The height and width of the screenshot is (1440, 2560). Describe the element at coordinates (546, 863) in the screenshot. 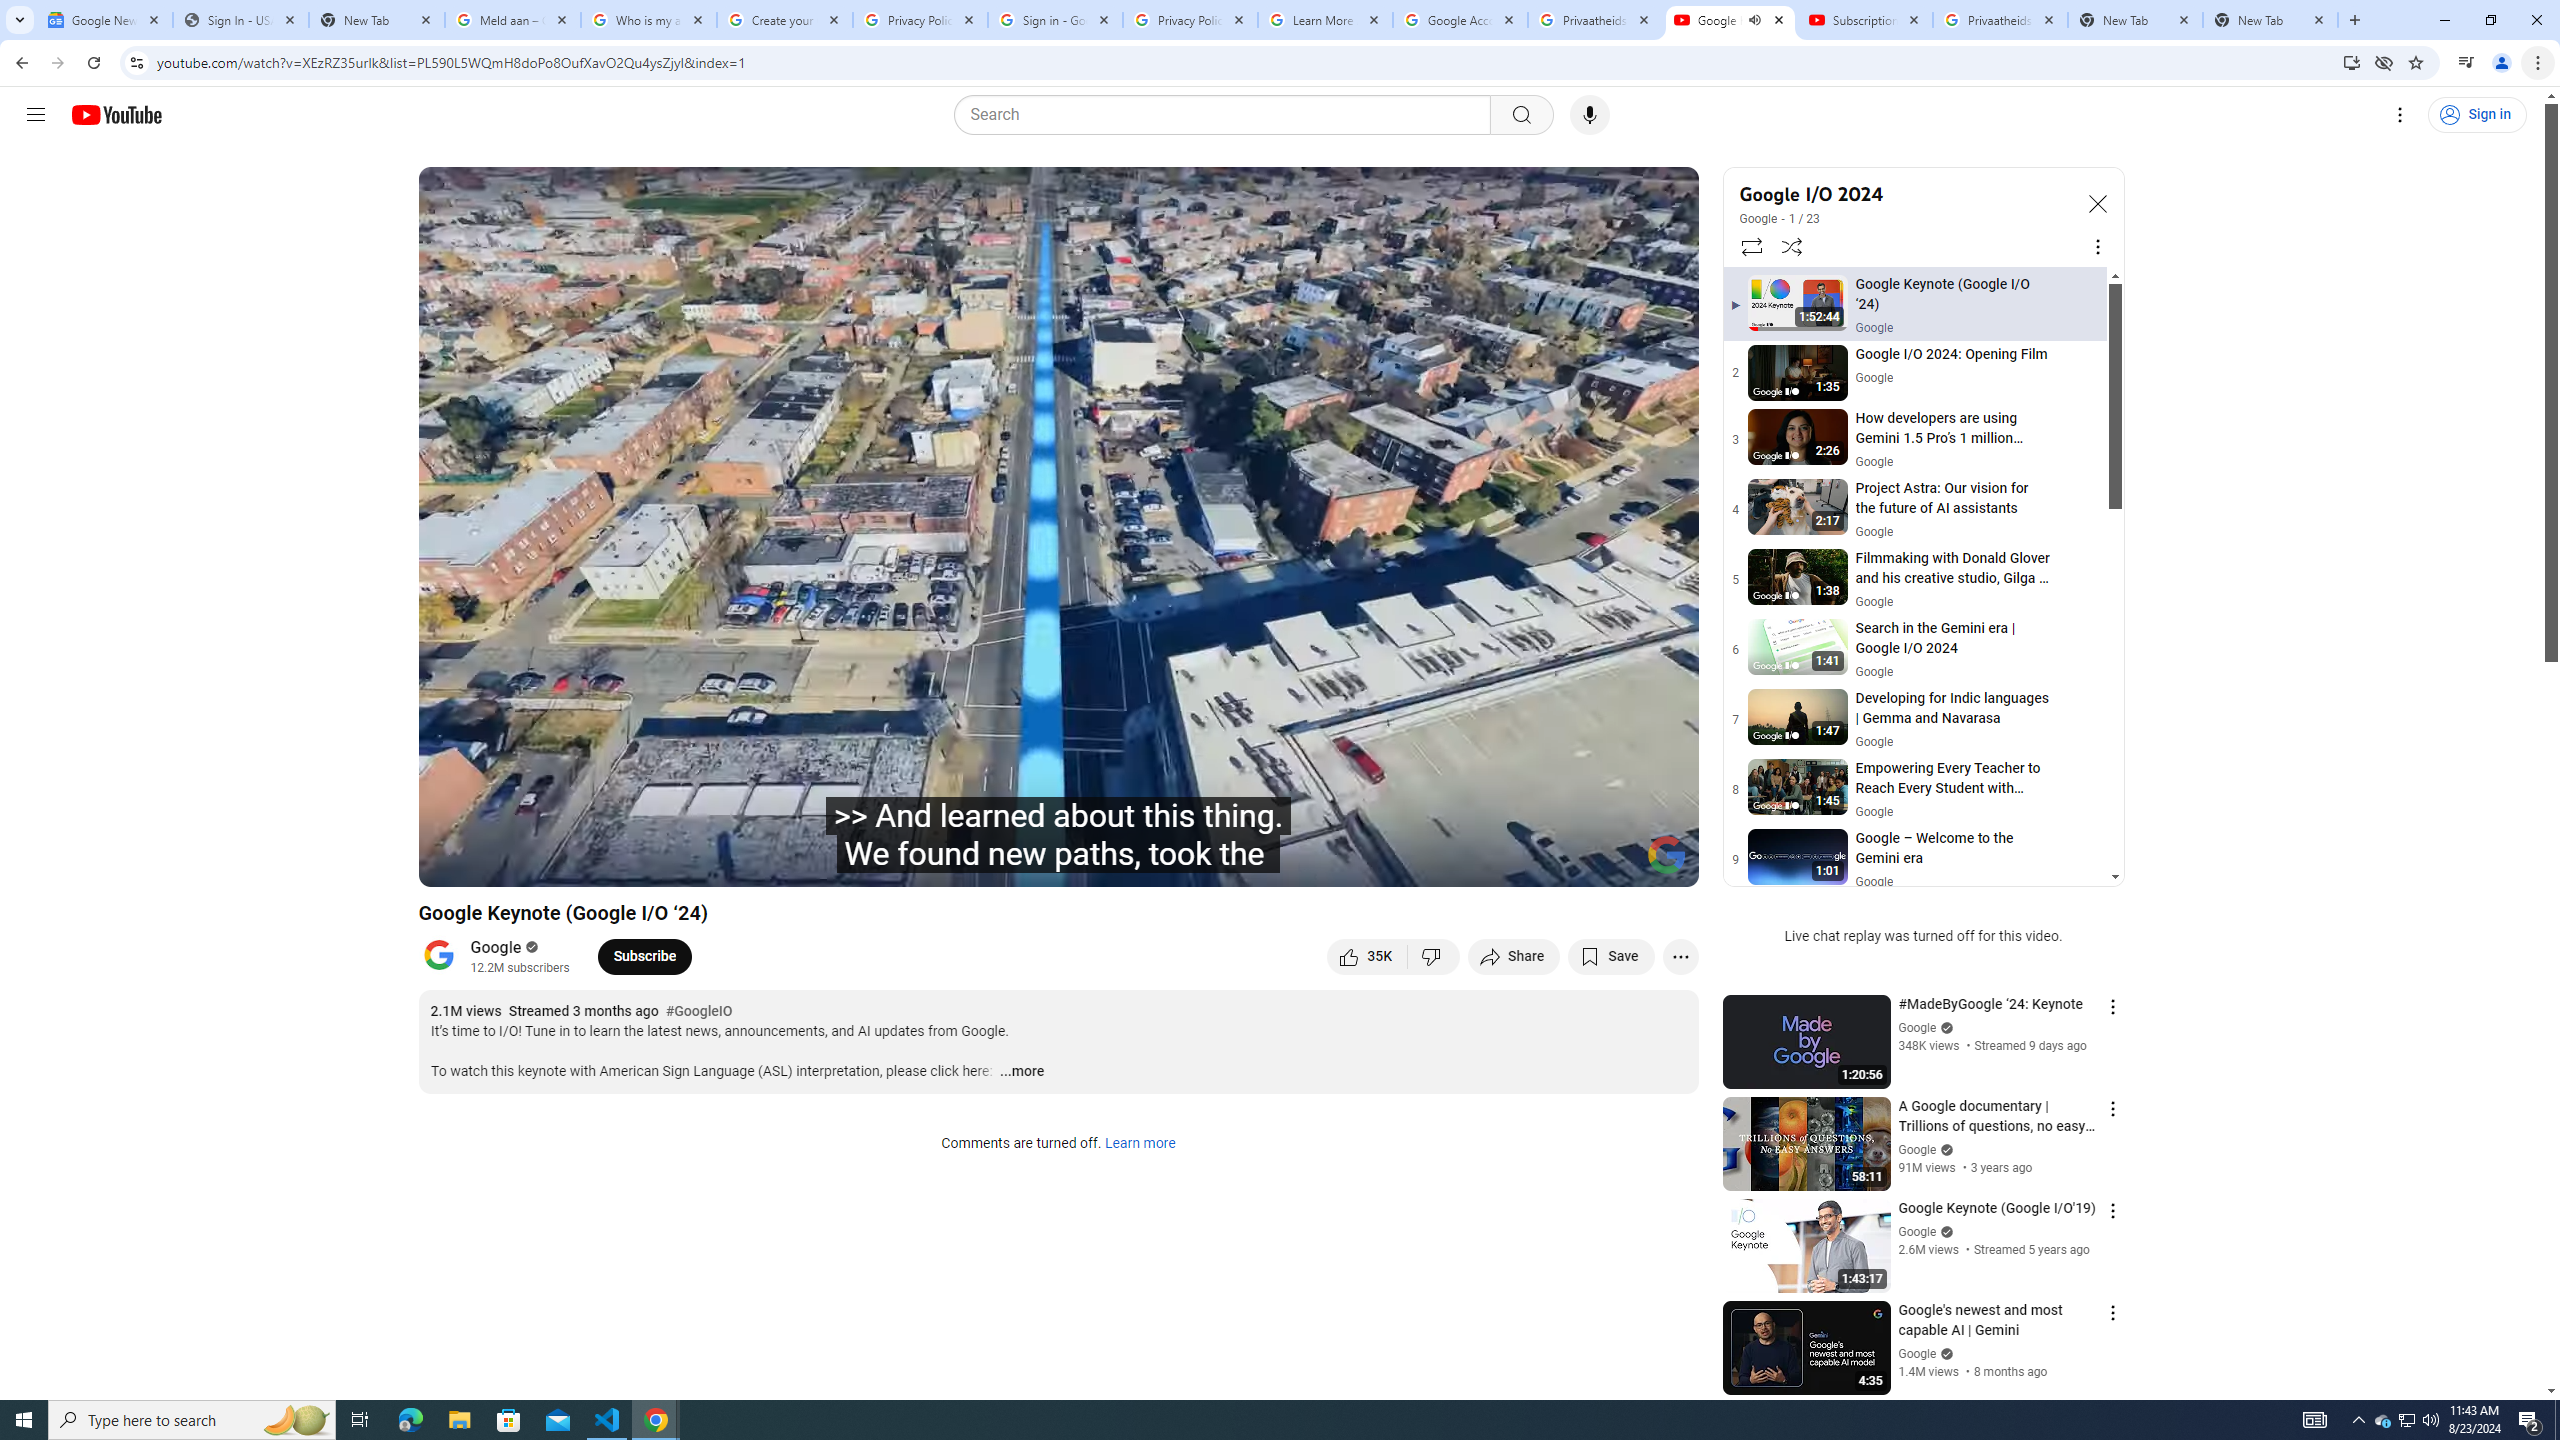

I see `Next (SHIFT+n)` at that location.